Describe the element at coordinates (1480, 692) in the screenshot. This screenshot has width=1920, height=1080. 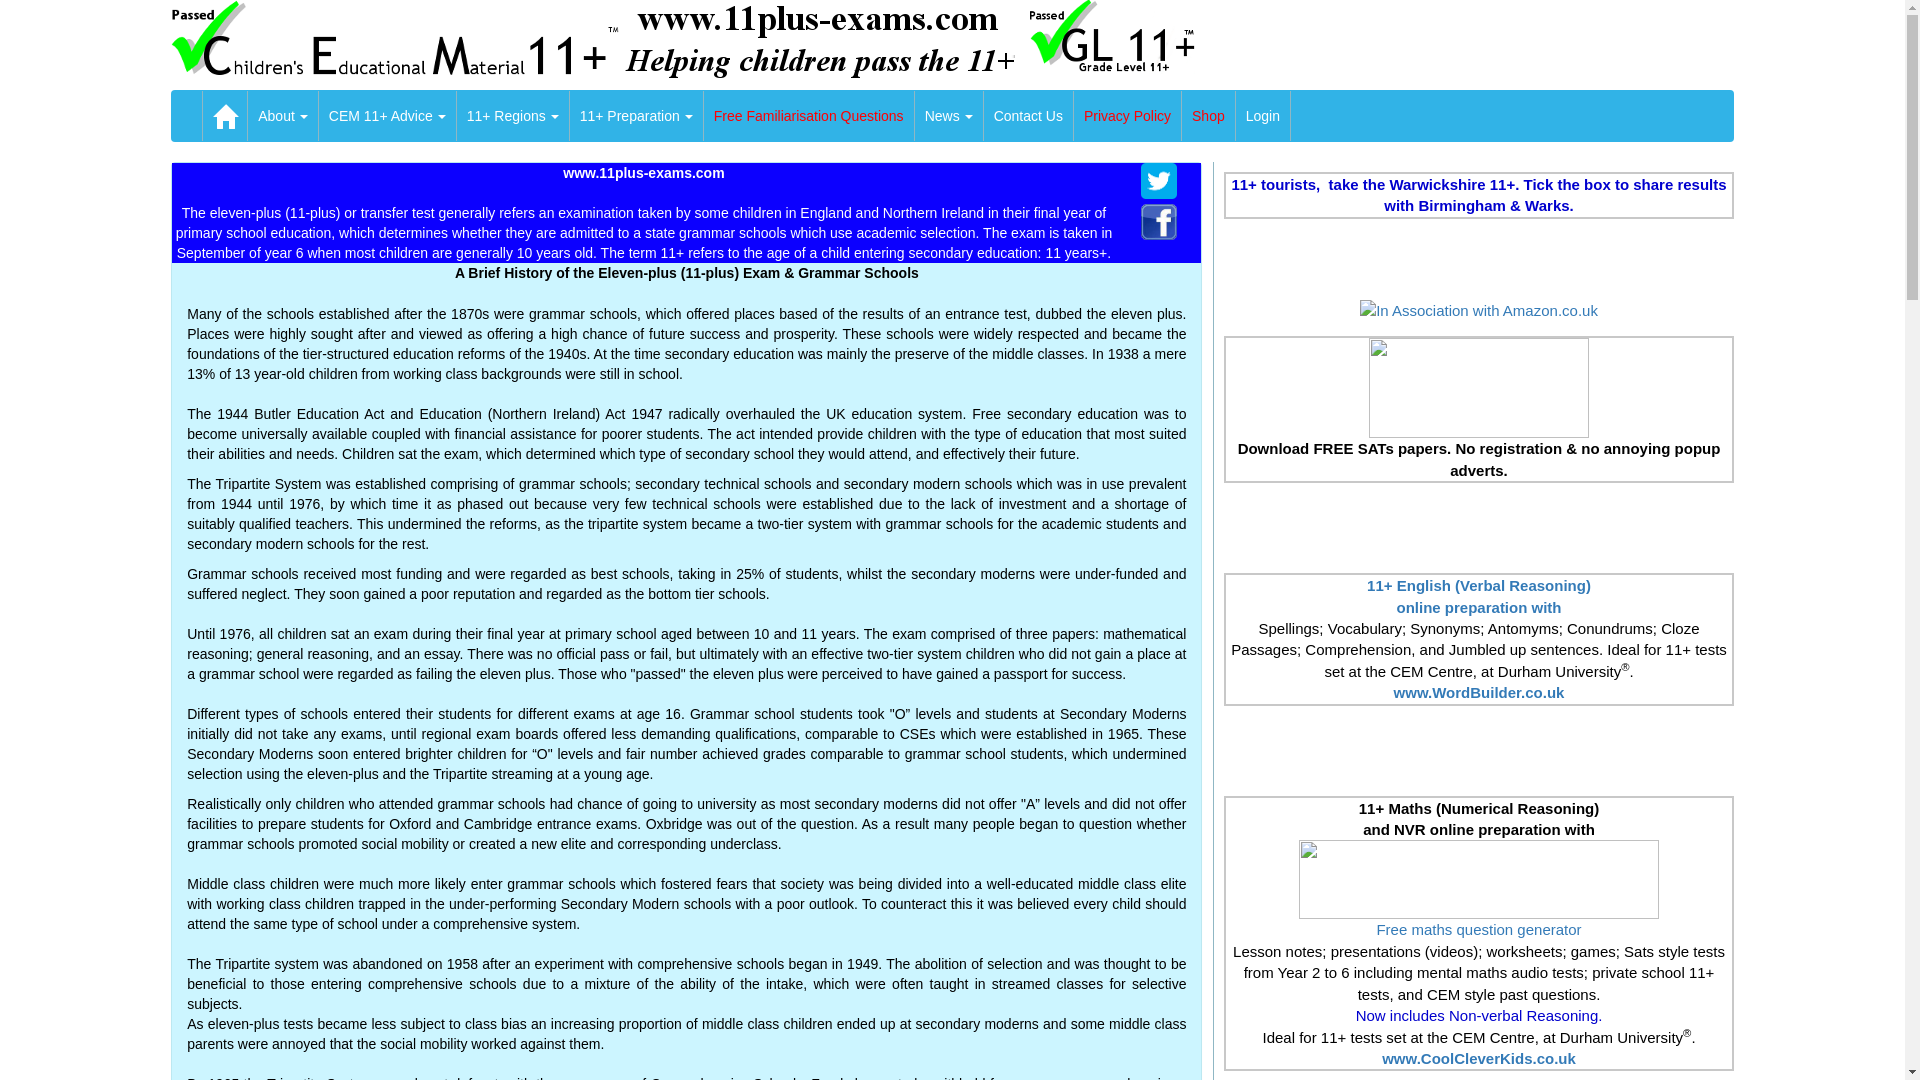
I see `www.WordBuilder.co.uk` at that location.